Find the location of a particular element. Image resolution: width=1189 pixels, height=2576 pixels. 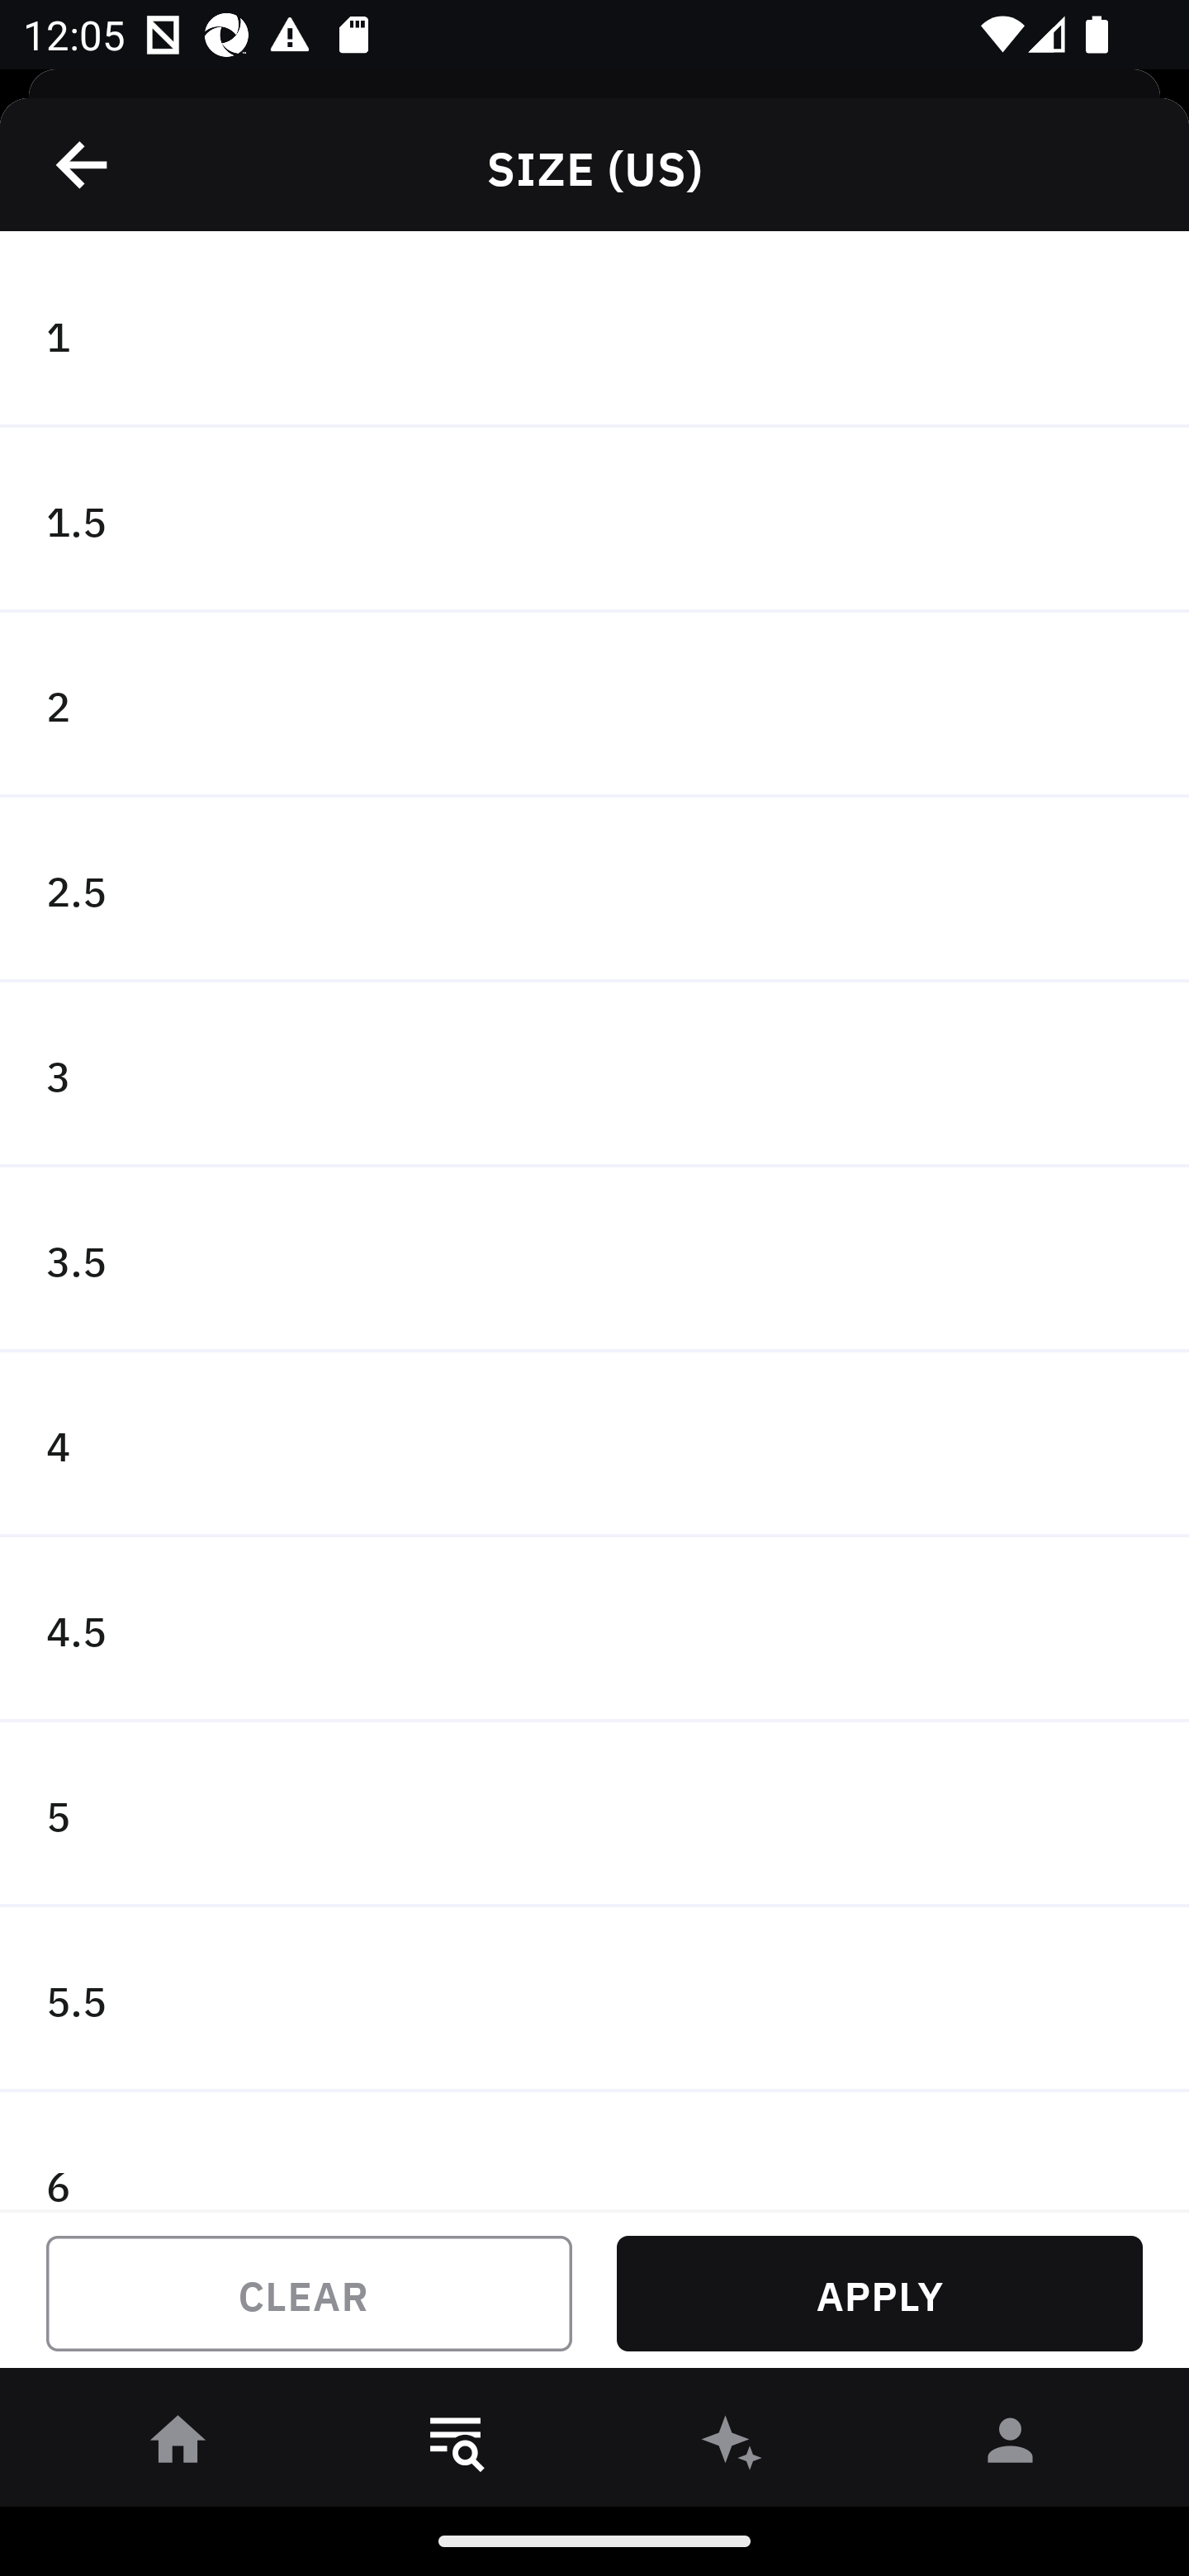

5.5 is located at coordinates (594, 1998).